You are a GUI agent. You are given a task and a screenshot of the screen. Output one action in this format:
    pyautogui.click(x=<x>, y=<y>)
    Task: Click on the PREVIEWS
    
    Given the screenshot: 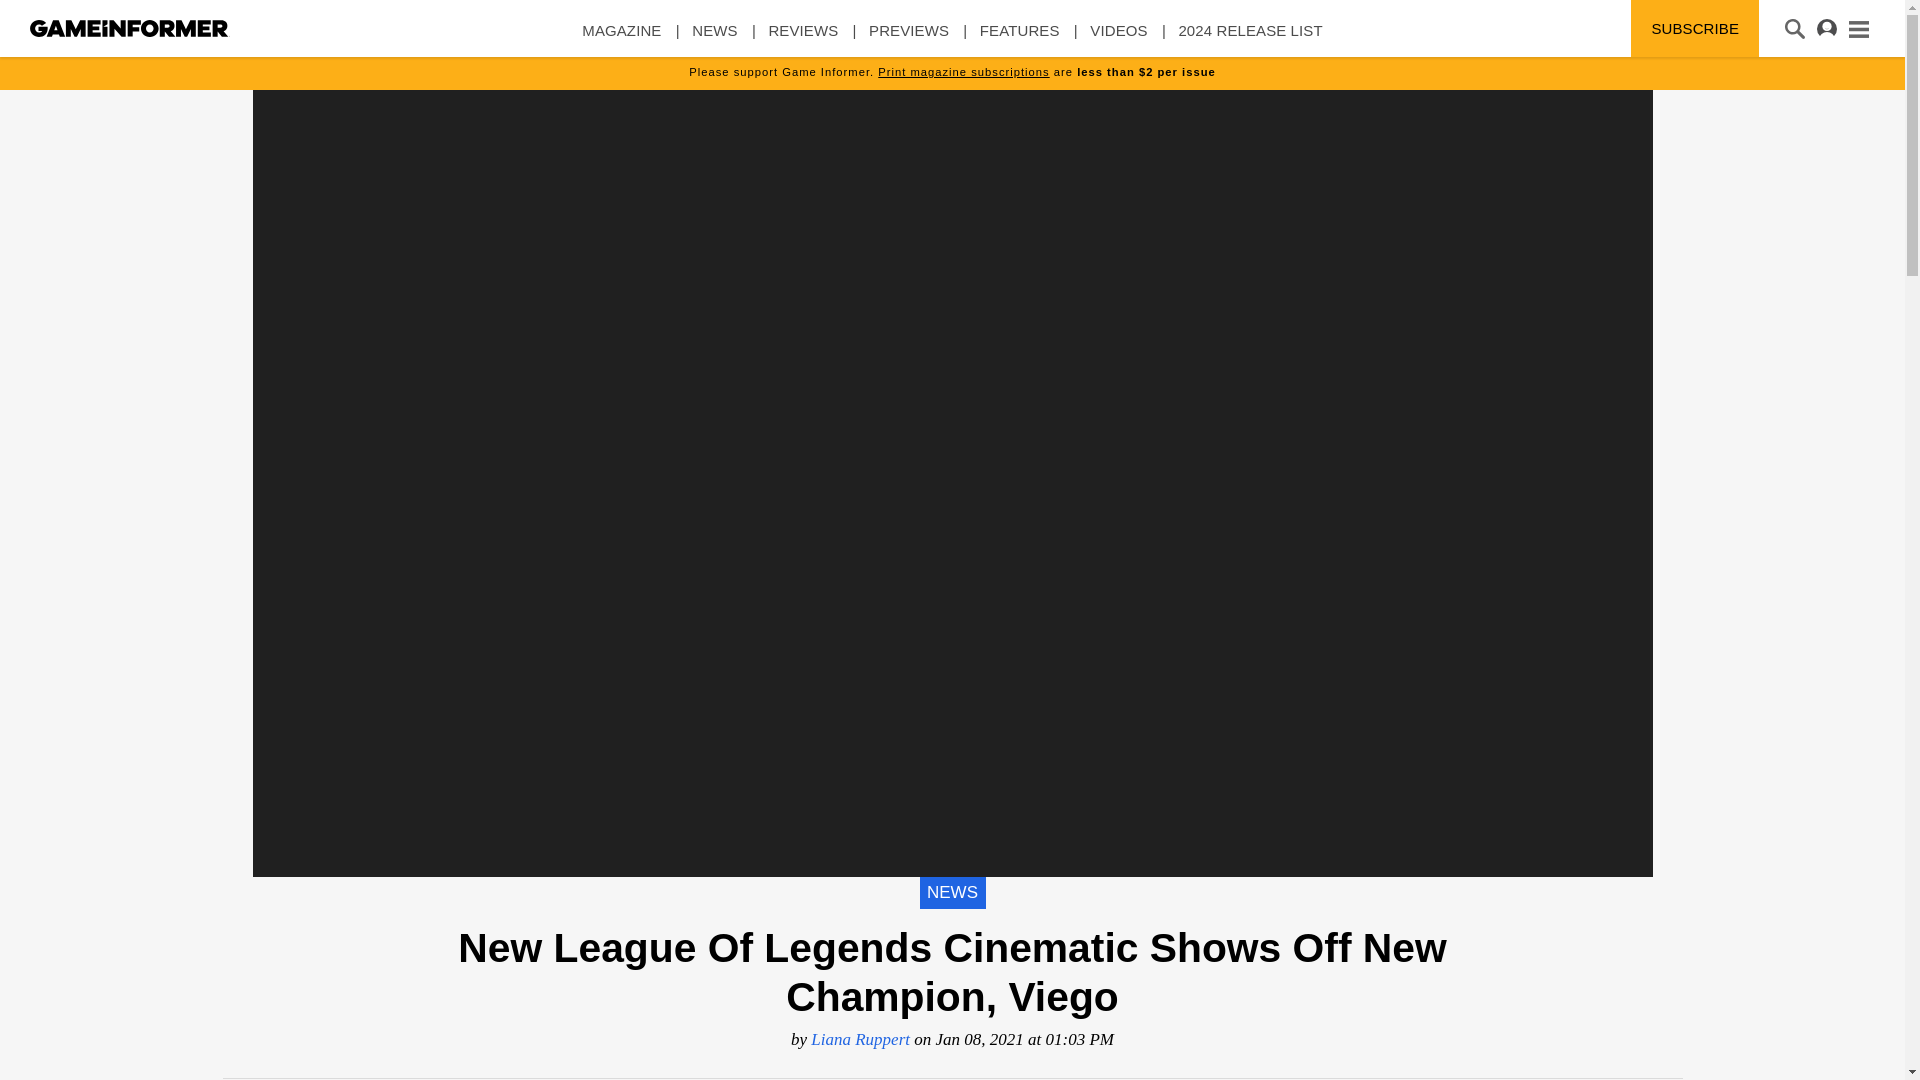 What is the action you would take?
    pyautogui.click(x=908, y=39)
    